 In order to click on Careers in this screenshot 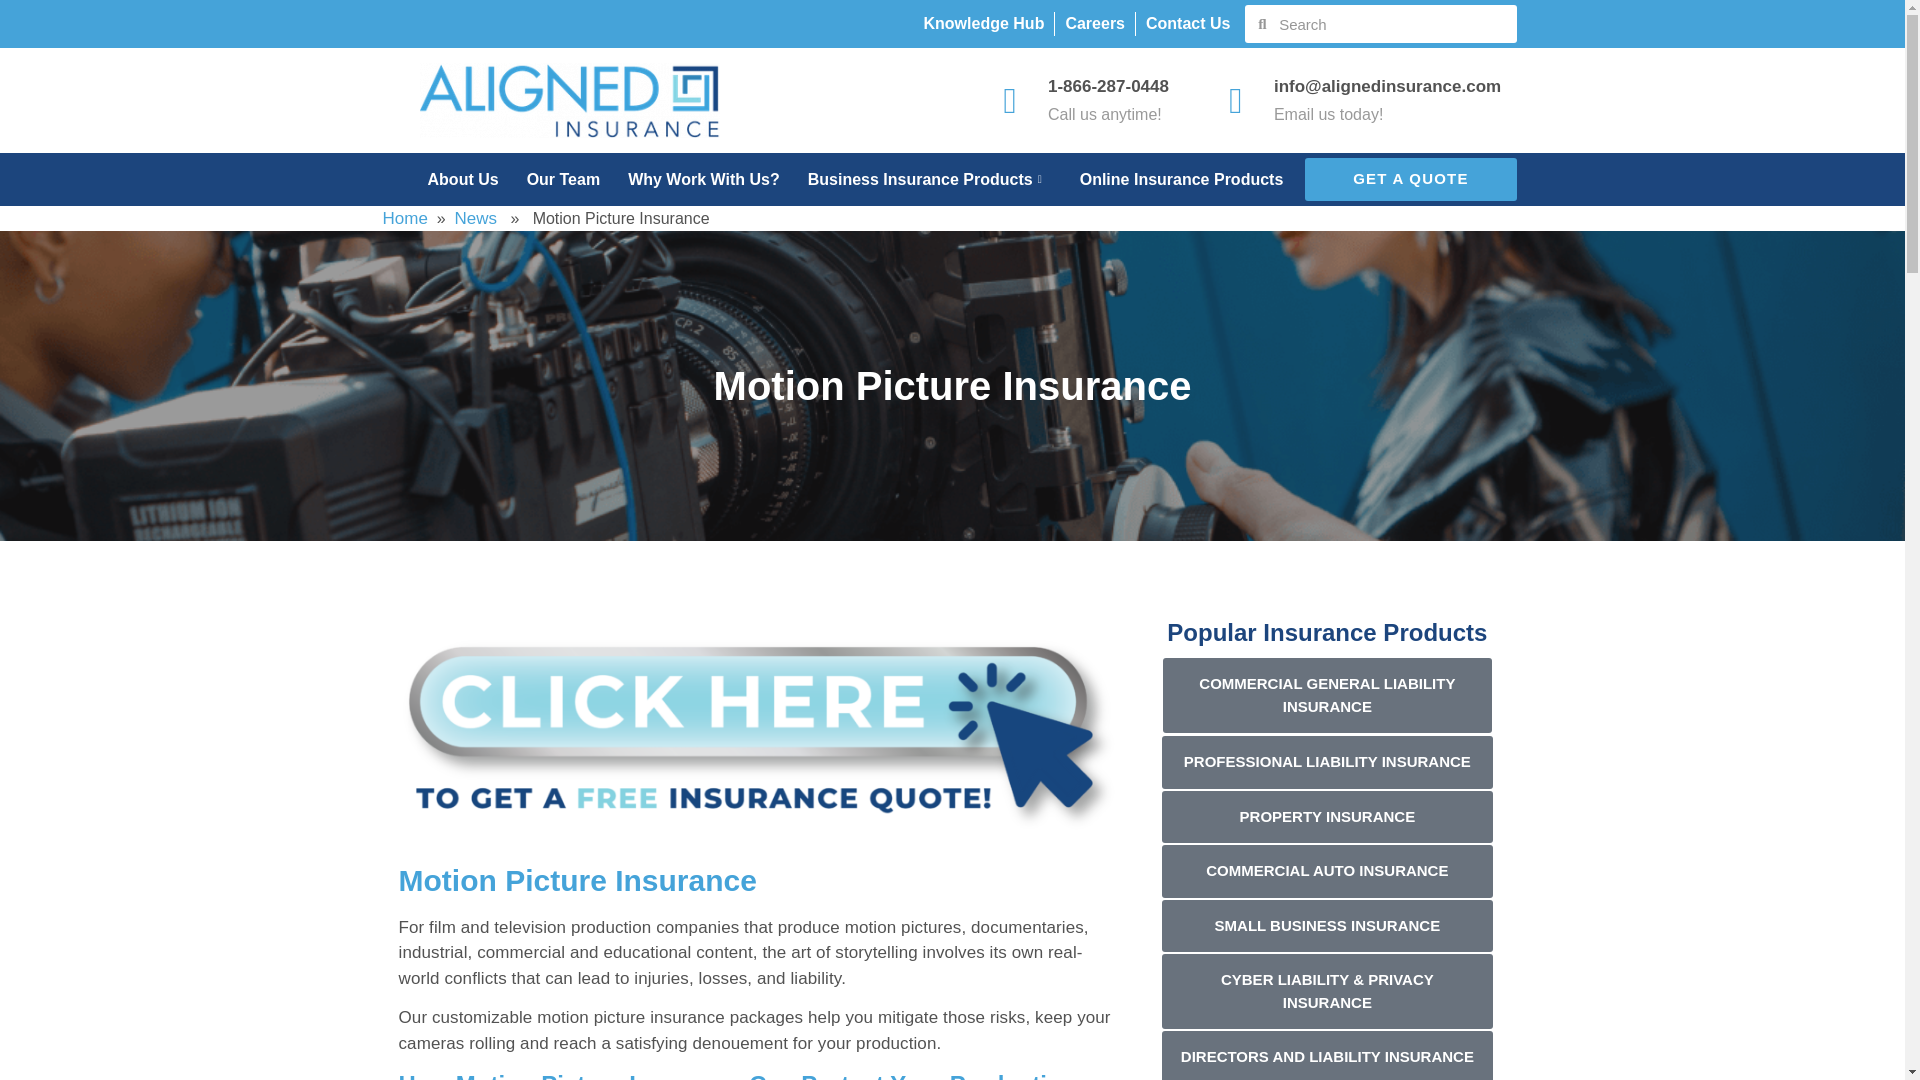, I will do `click(1095, 23)`.